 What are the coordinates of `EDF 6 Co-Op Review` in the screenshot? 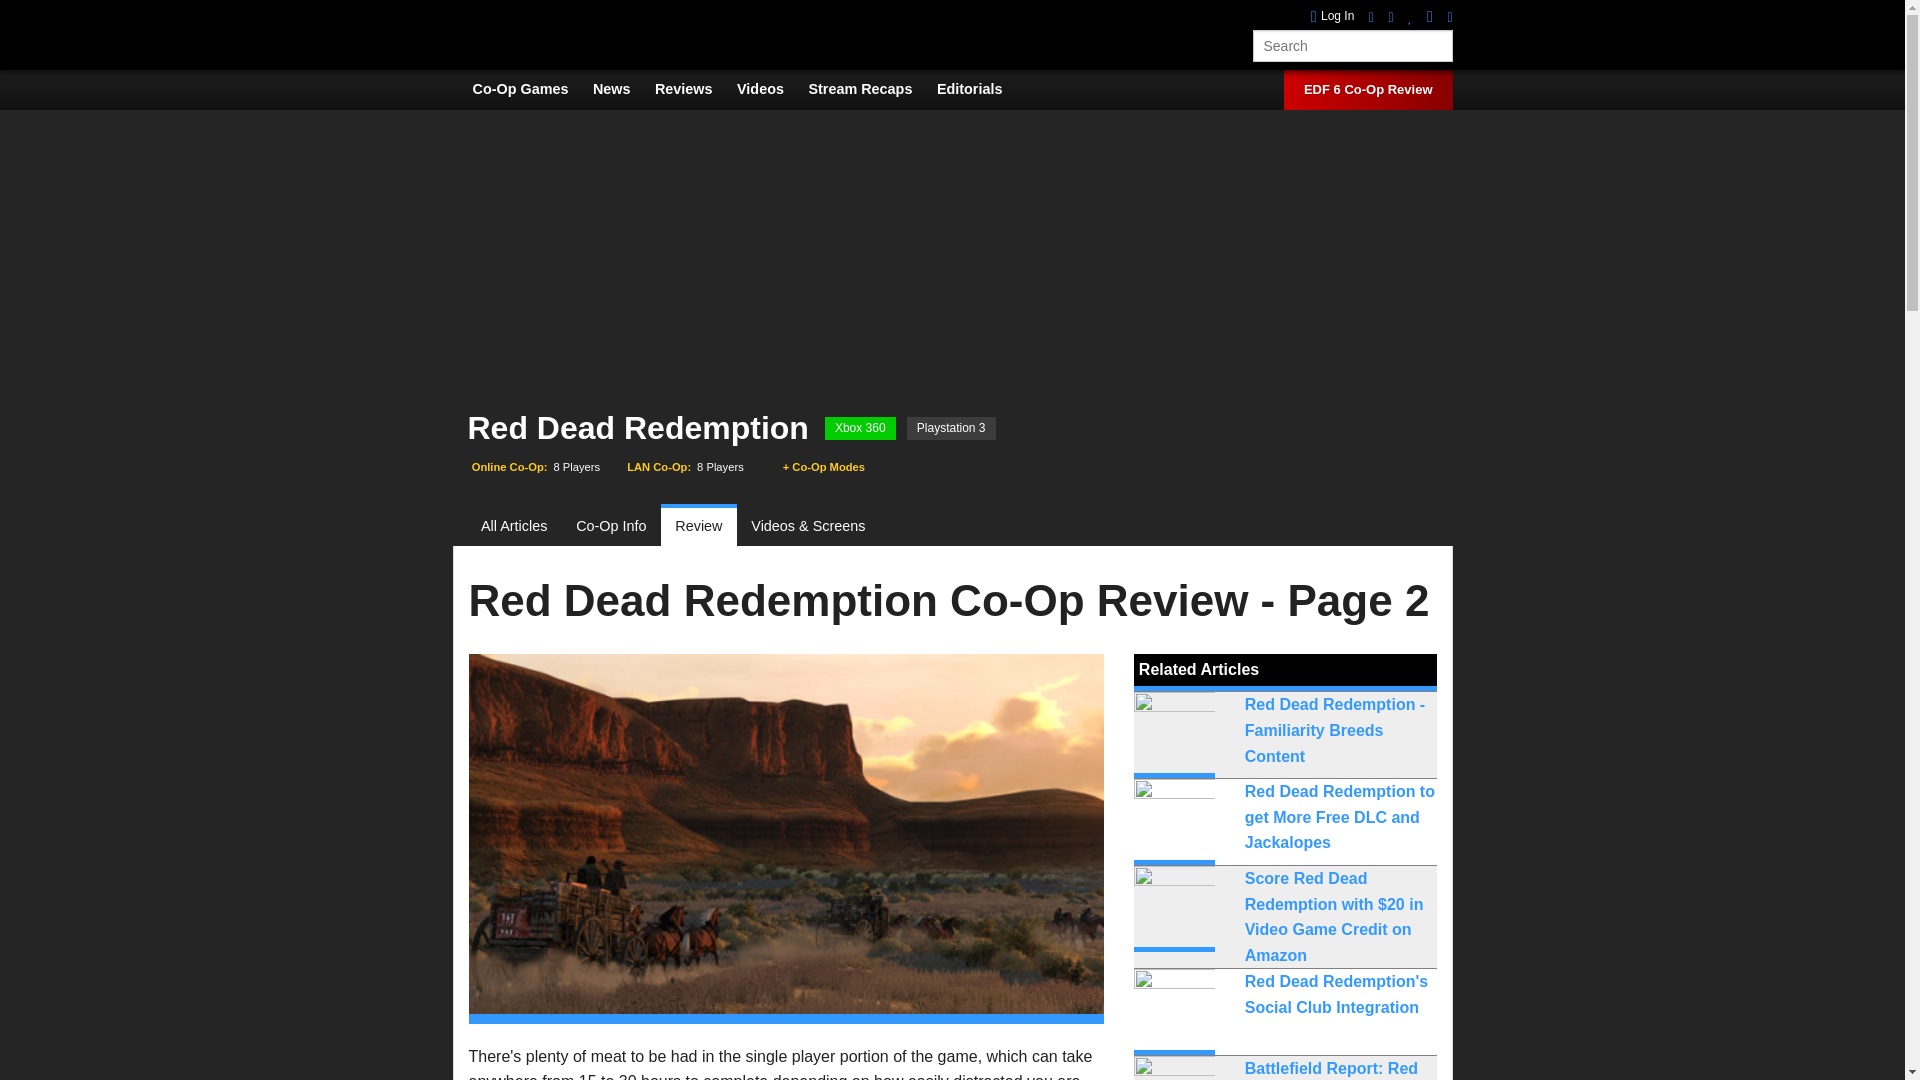 It's located at (1368, 90).